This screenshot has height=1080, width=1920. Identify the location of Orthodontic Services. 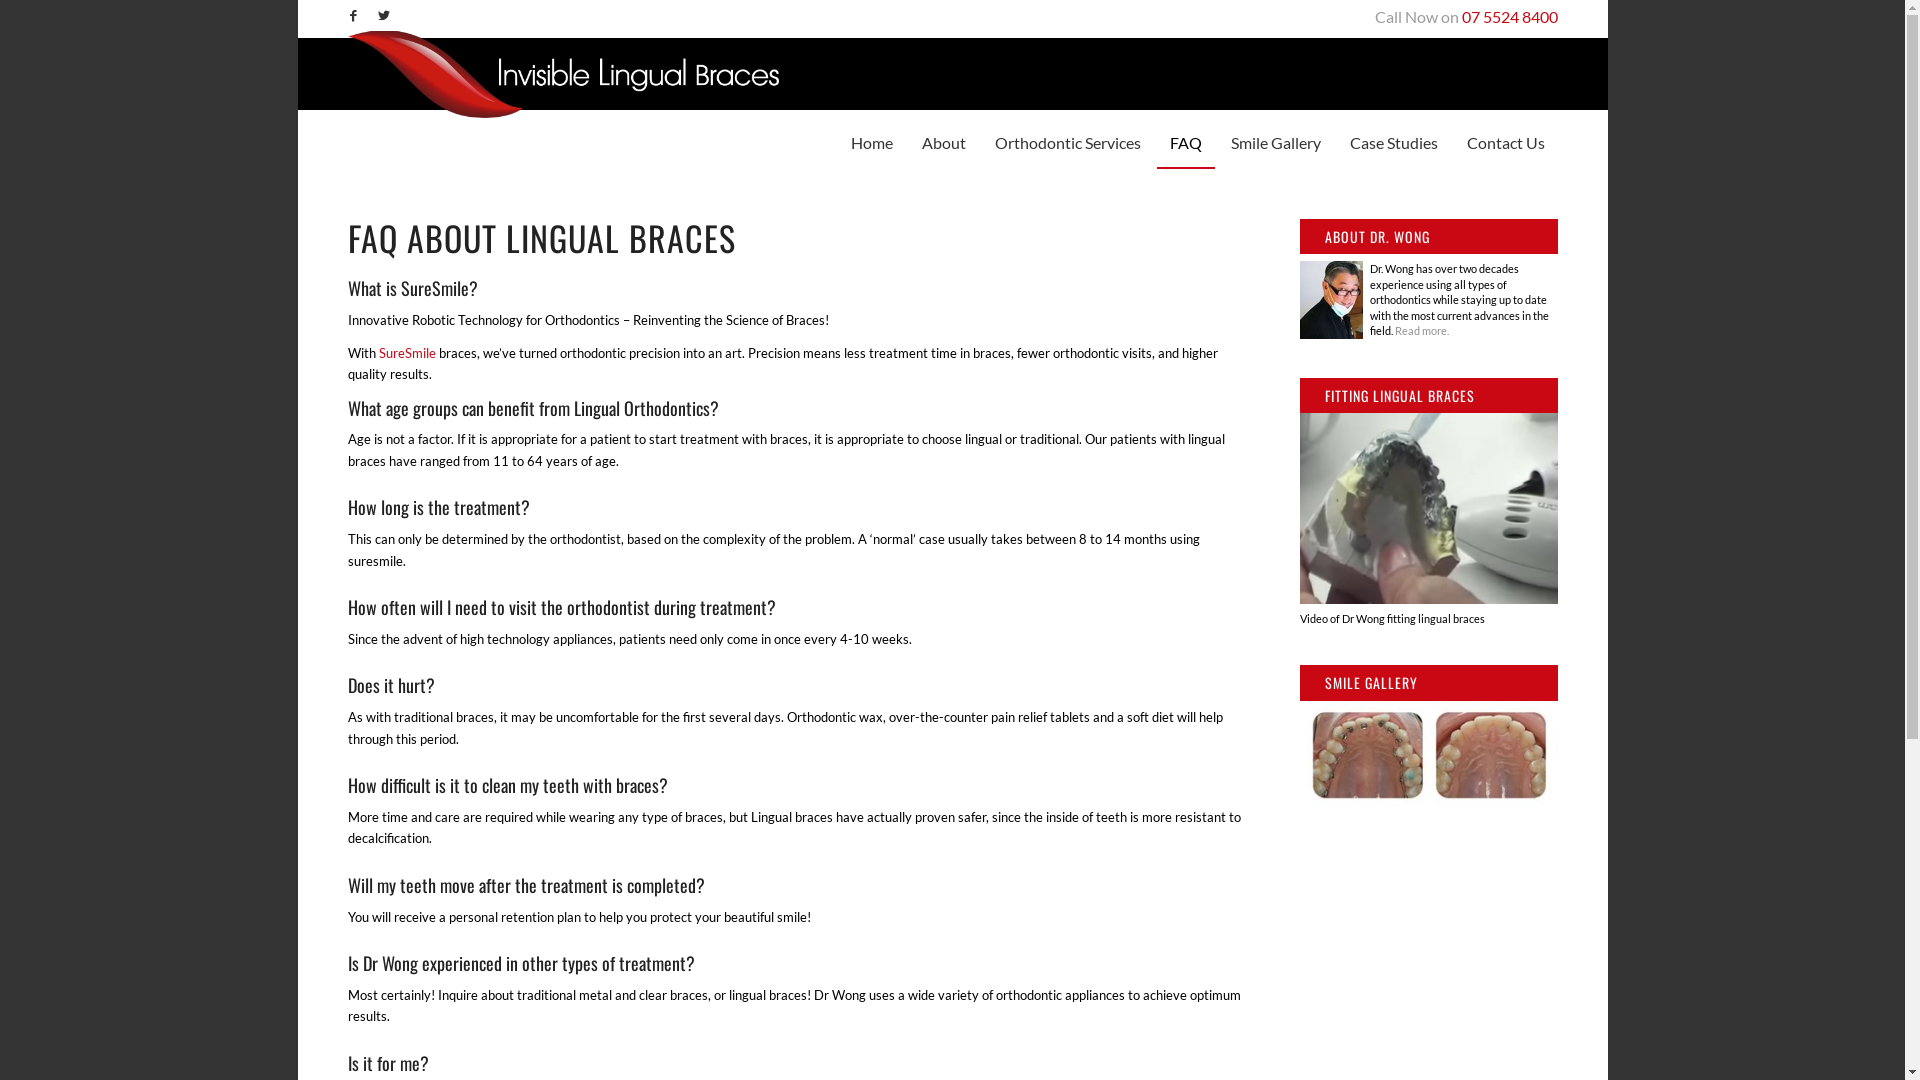
(1068, 143).